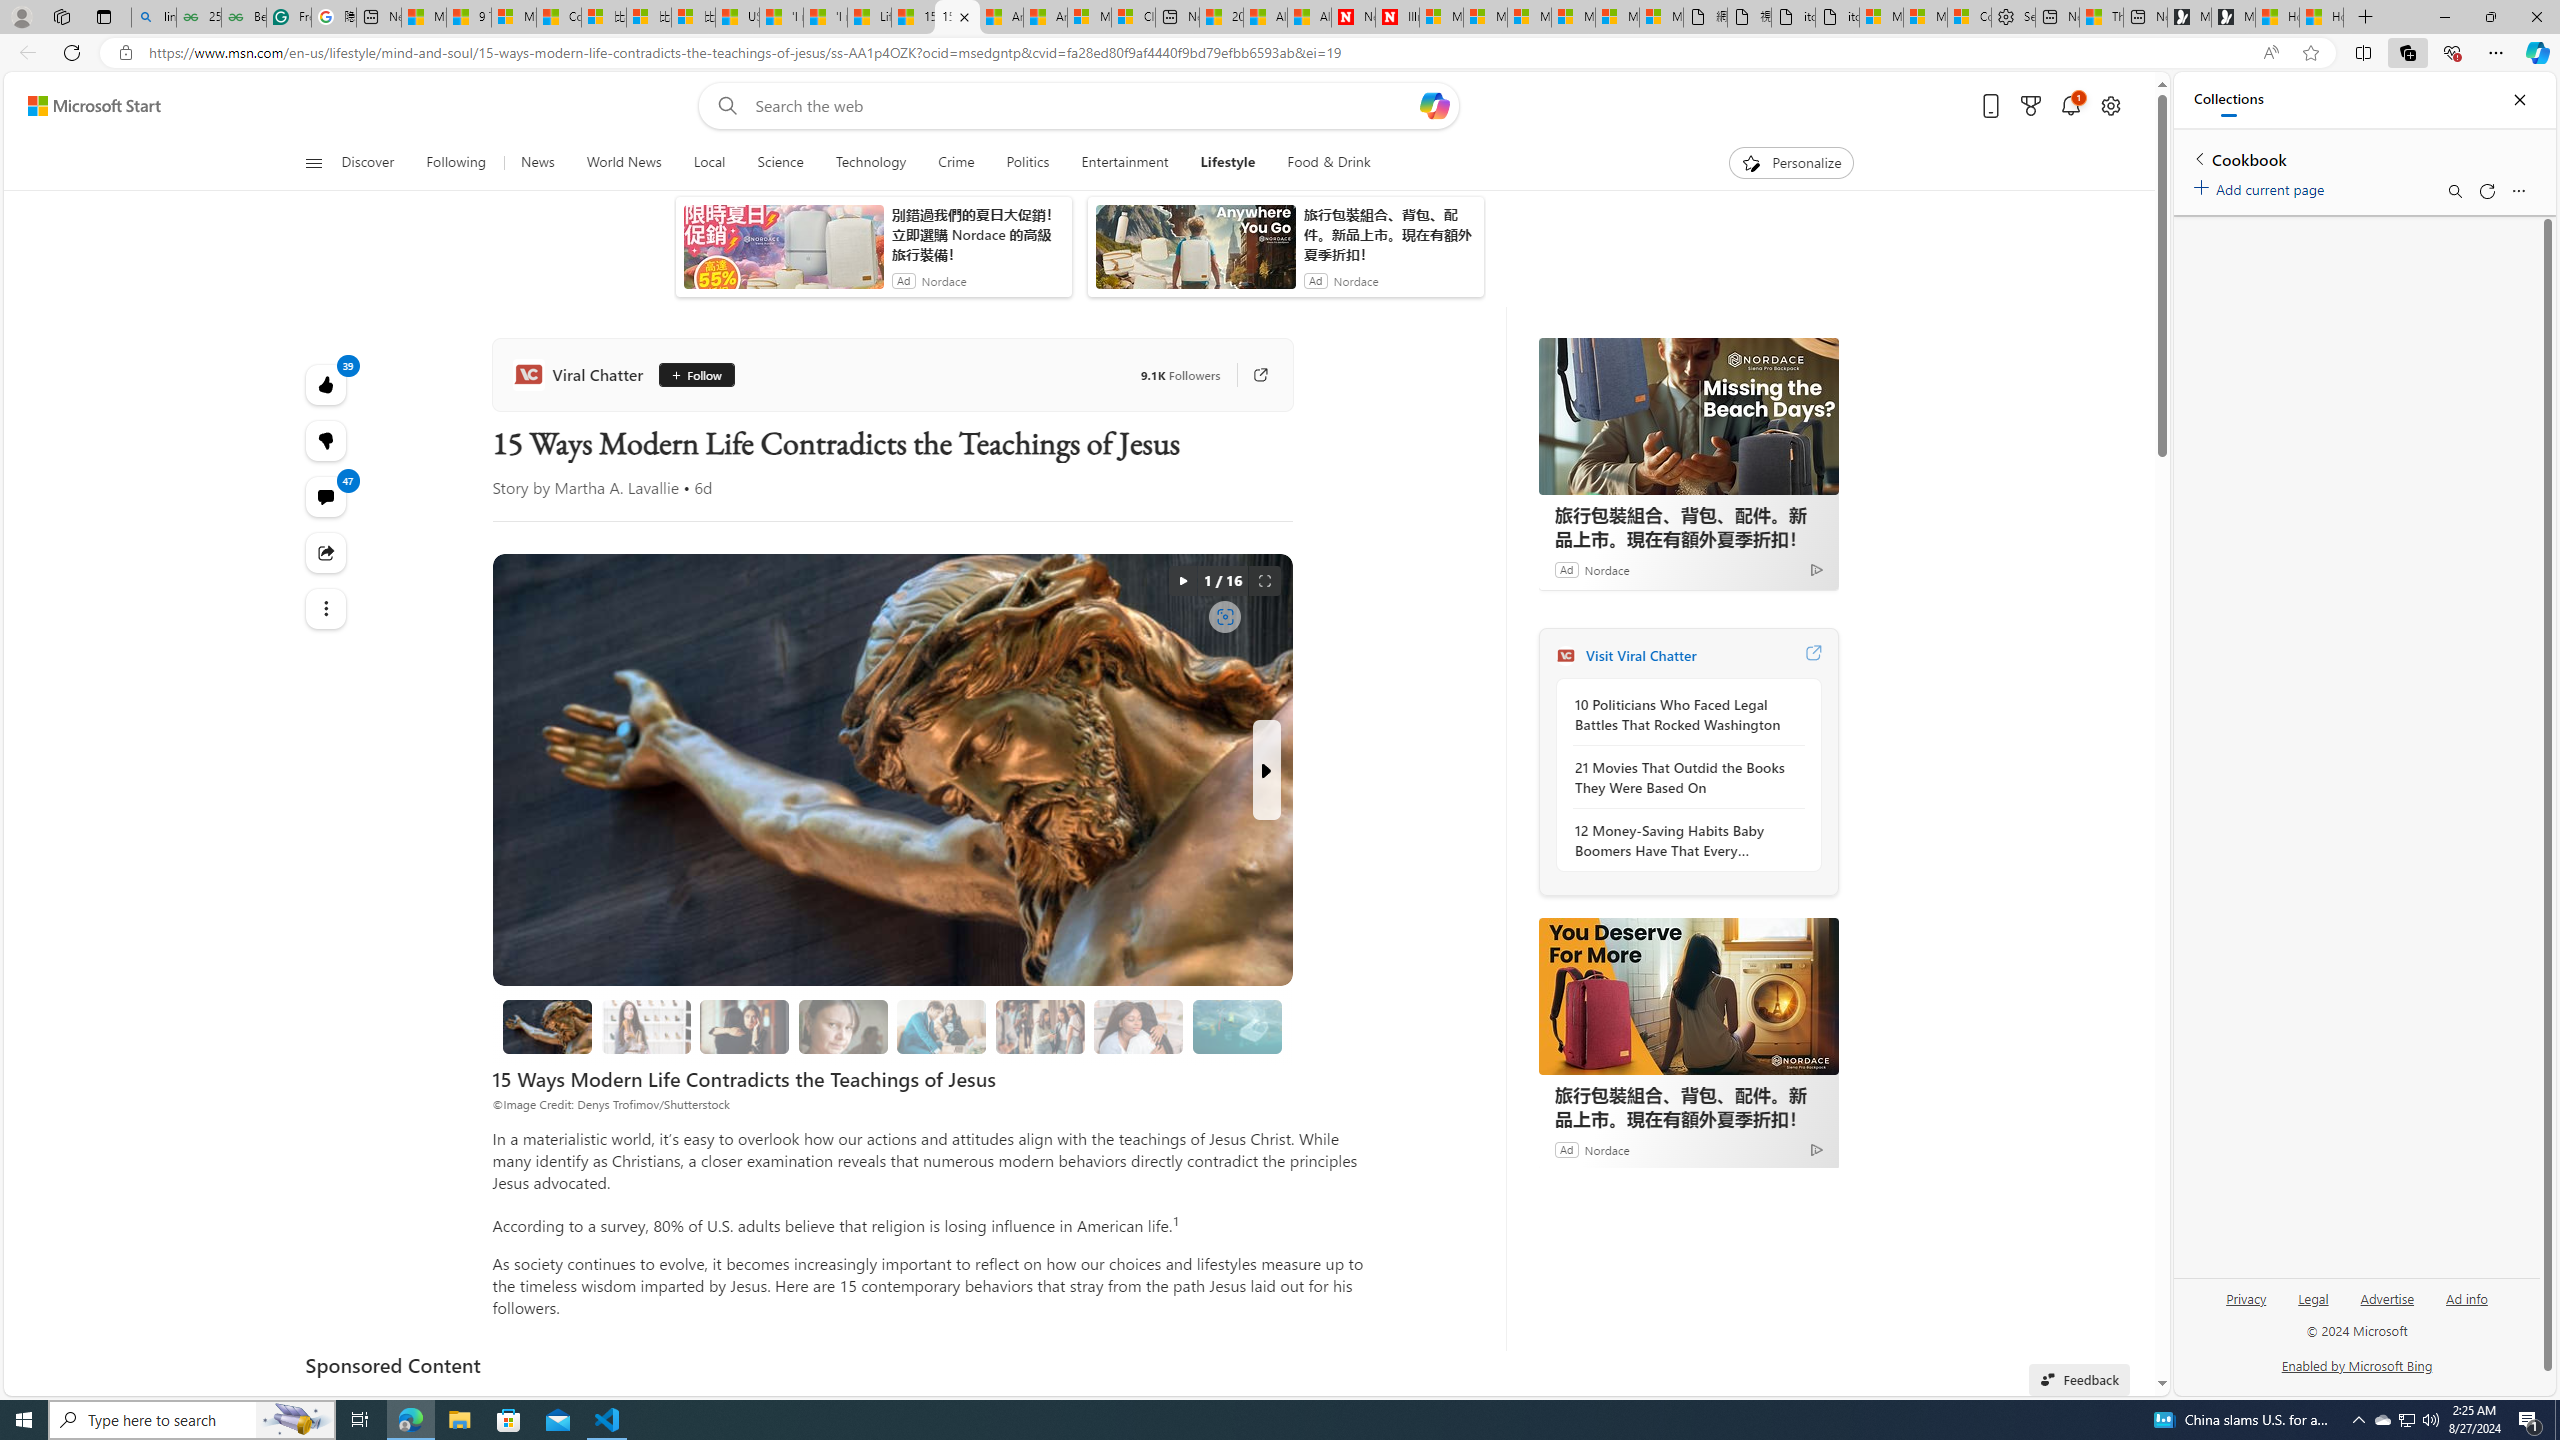  Describe the element at coordinates (1085, 106) in the screenshot. I see `Enter your search term` at that location.